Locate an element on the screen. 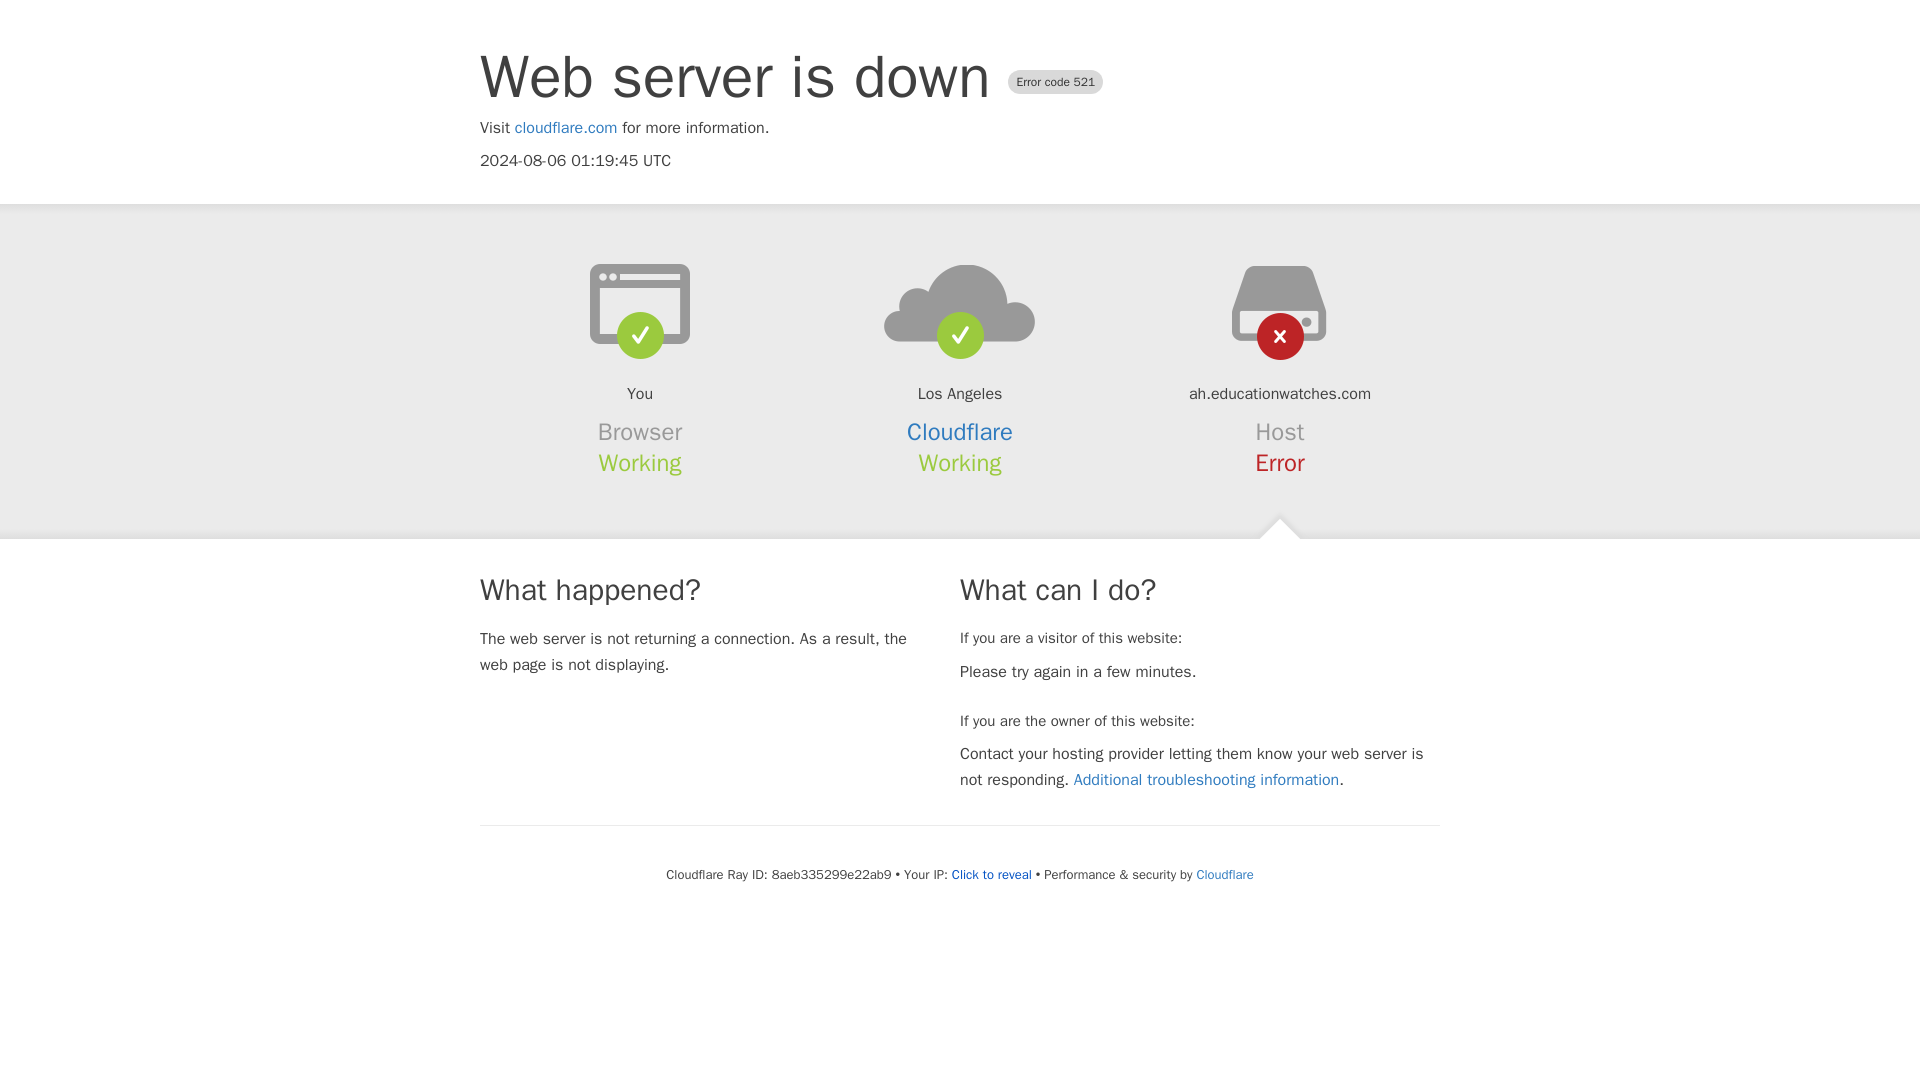  cloudflare.com is located at coordinates (566, 128).